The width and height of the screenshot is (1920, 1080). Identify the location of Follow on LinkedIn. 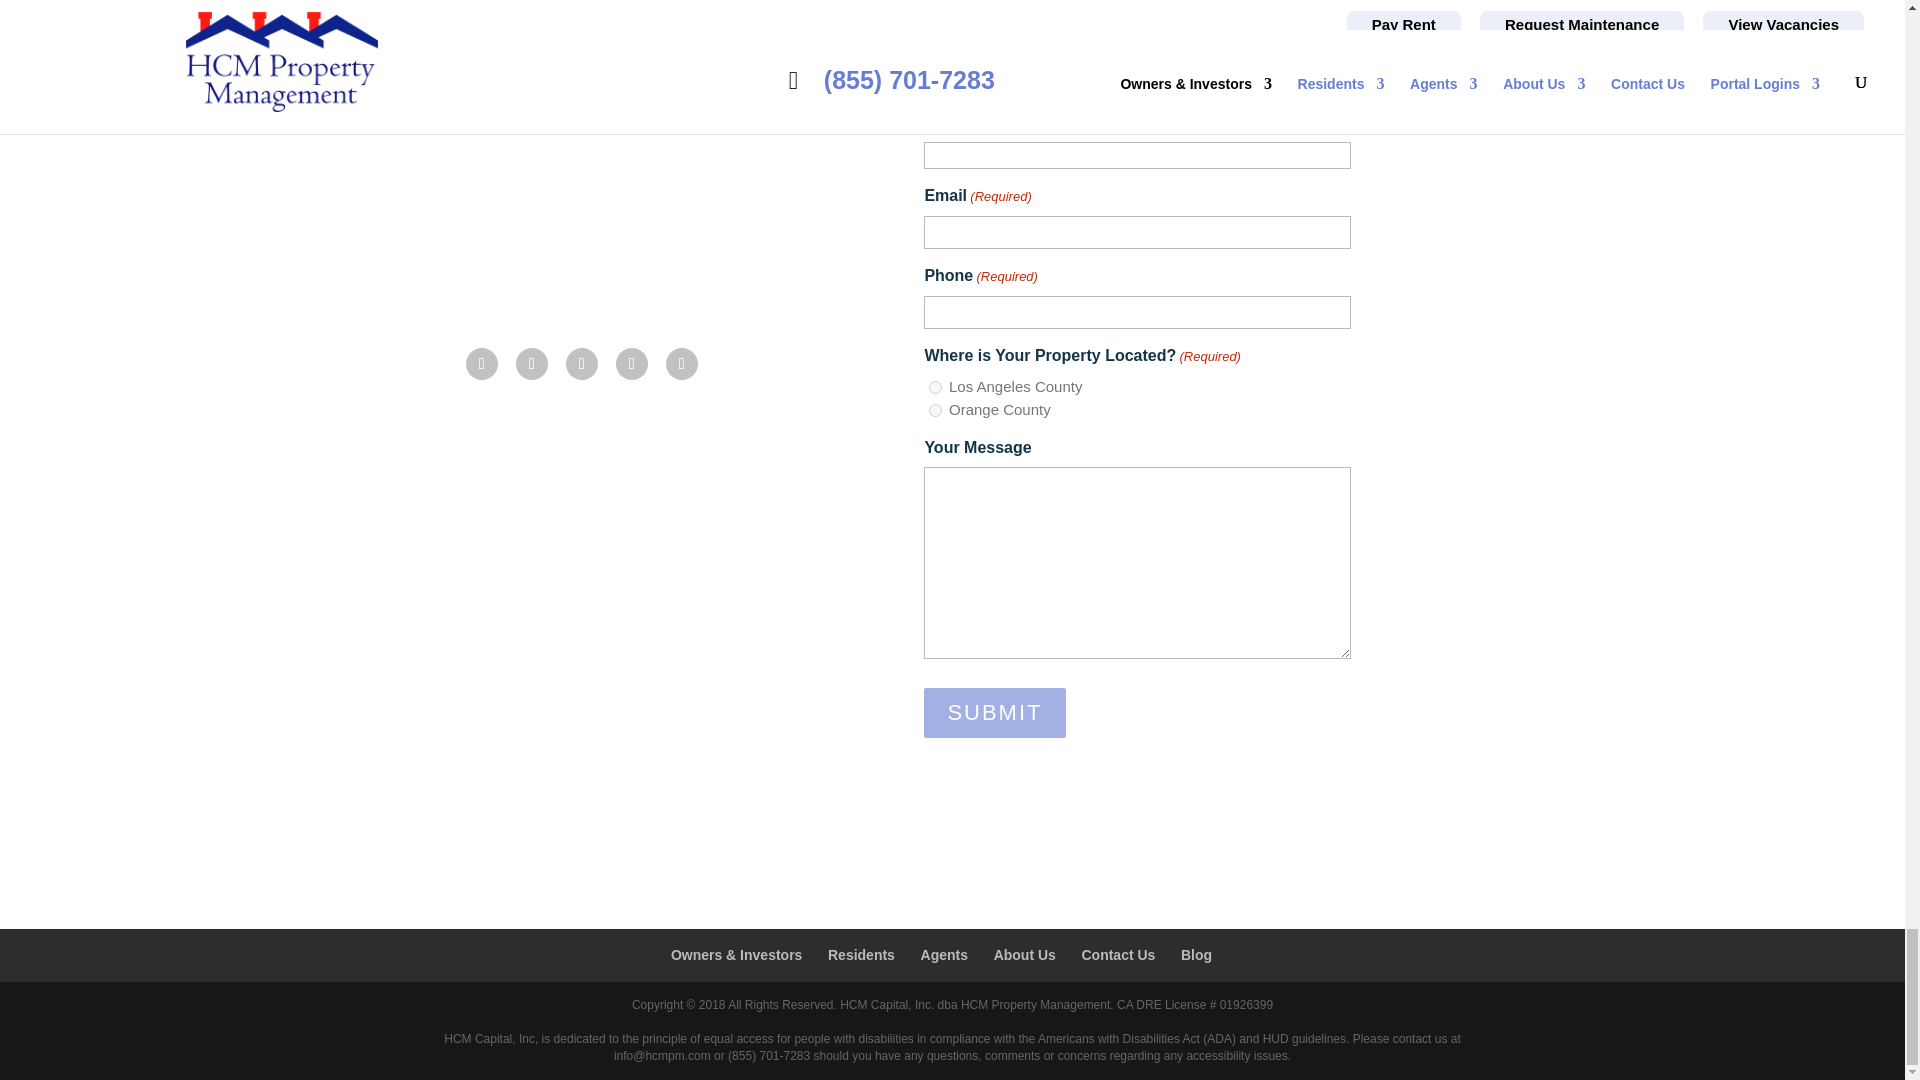
(582, 364).